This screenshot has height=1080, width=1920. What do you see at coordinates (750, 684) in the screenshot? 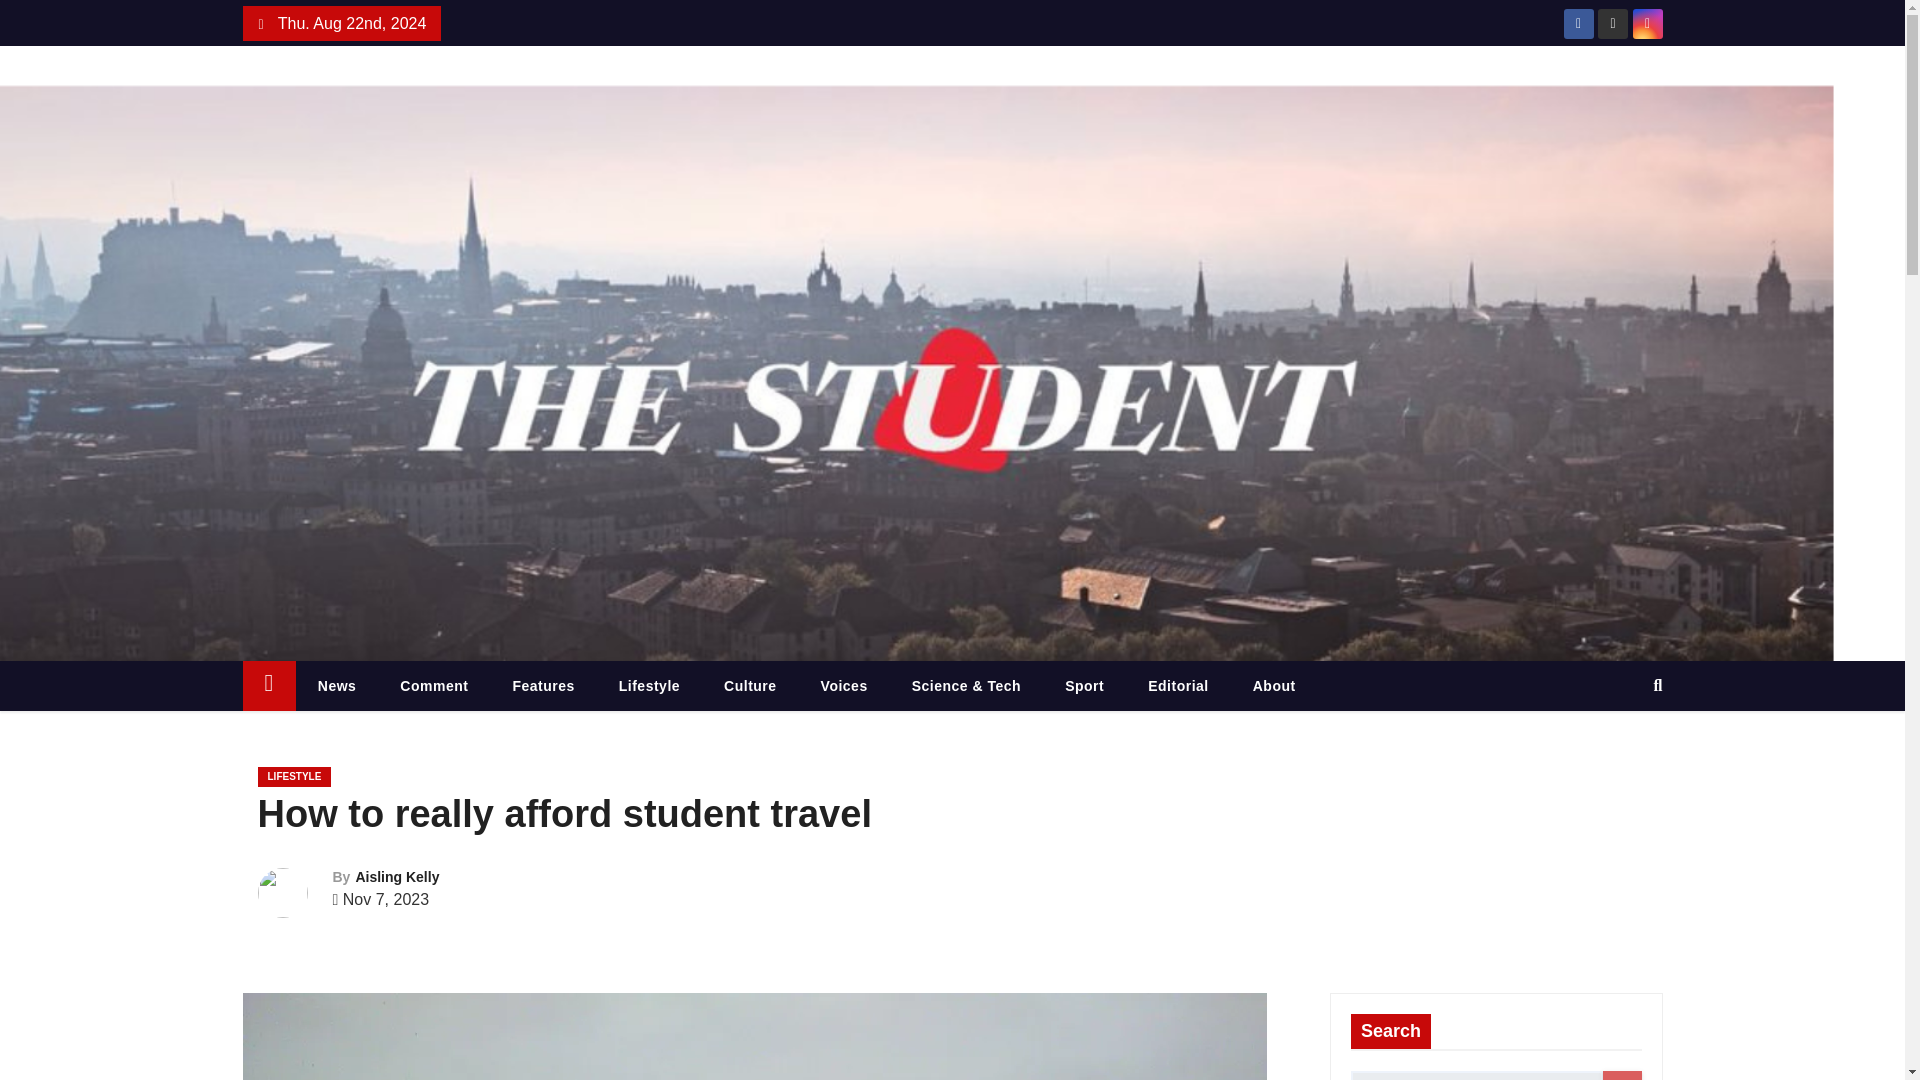
I see `Culture` at bounding box center [750, 684].